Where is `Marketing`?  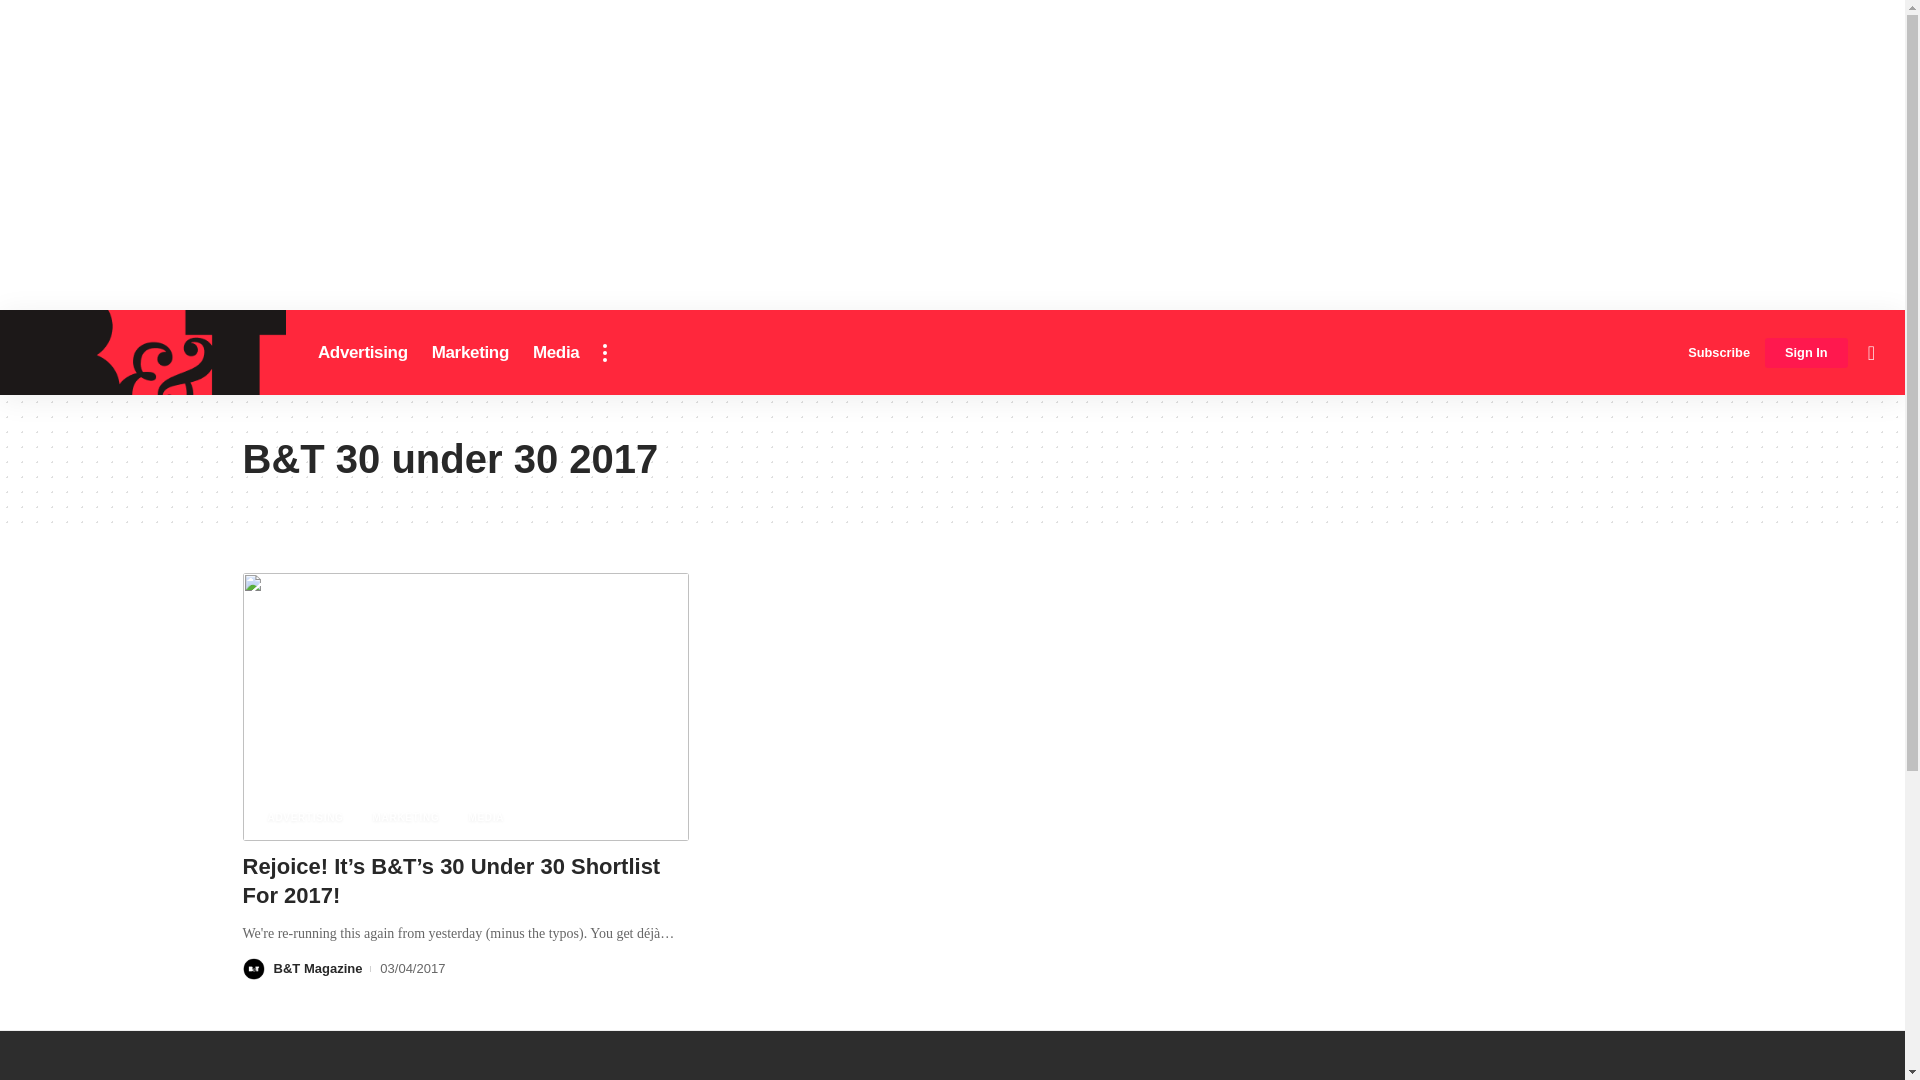
Marketing is located at coordinates (470, 352).